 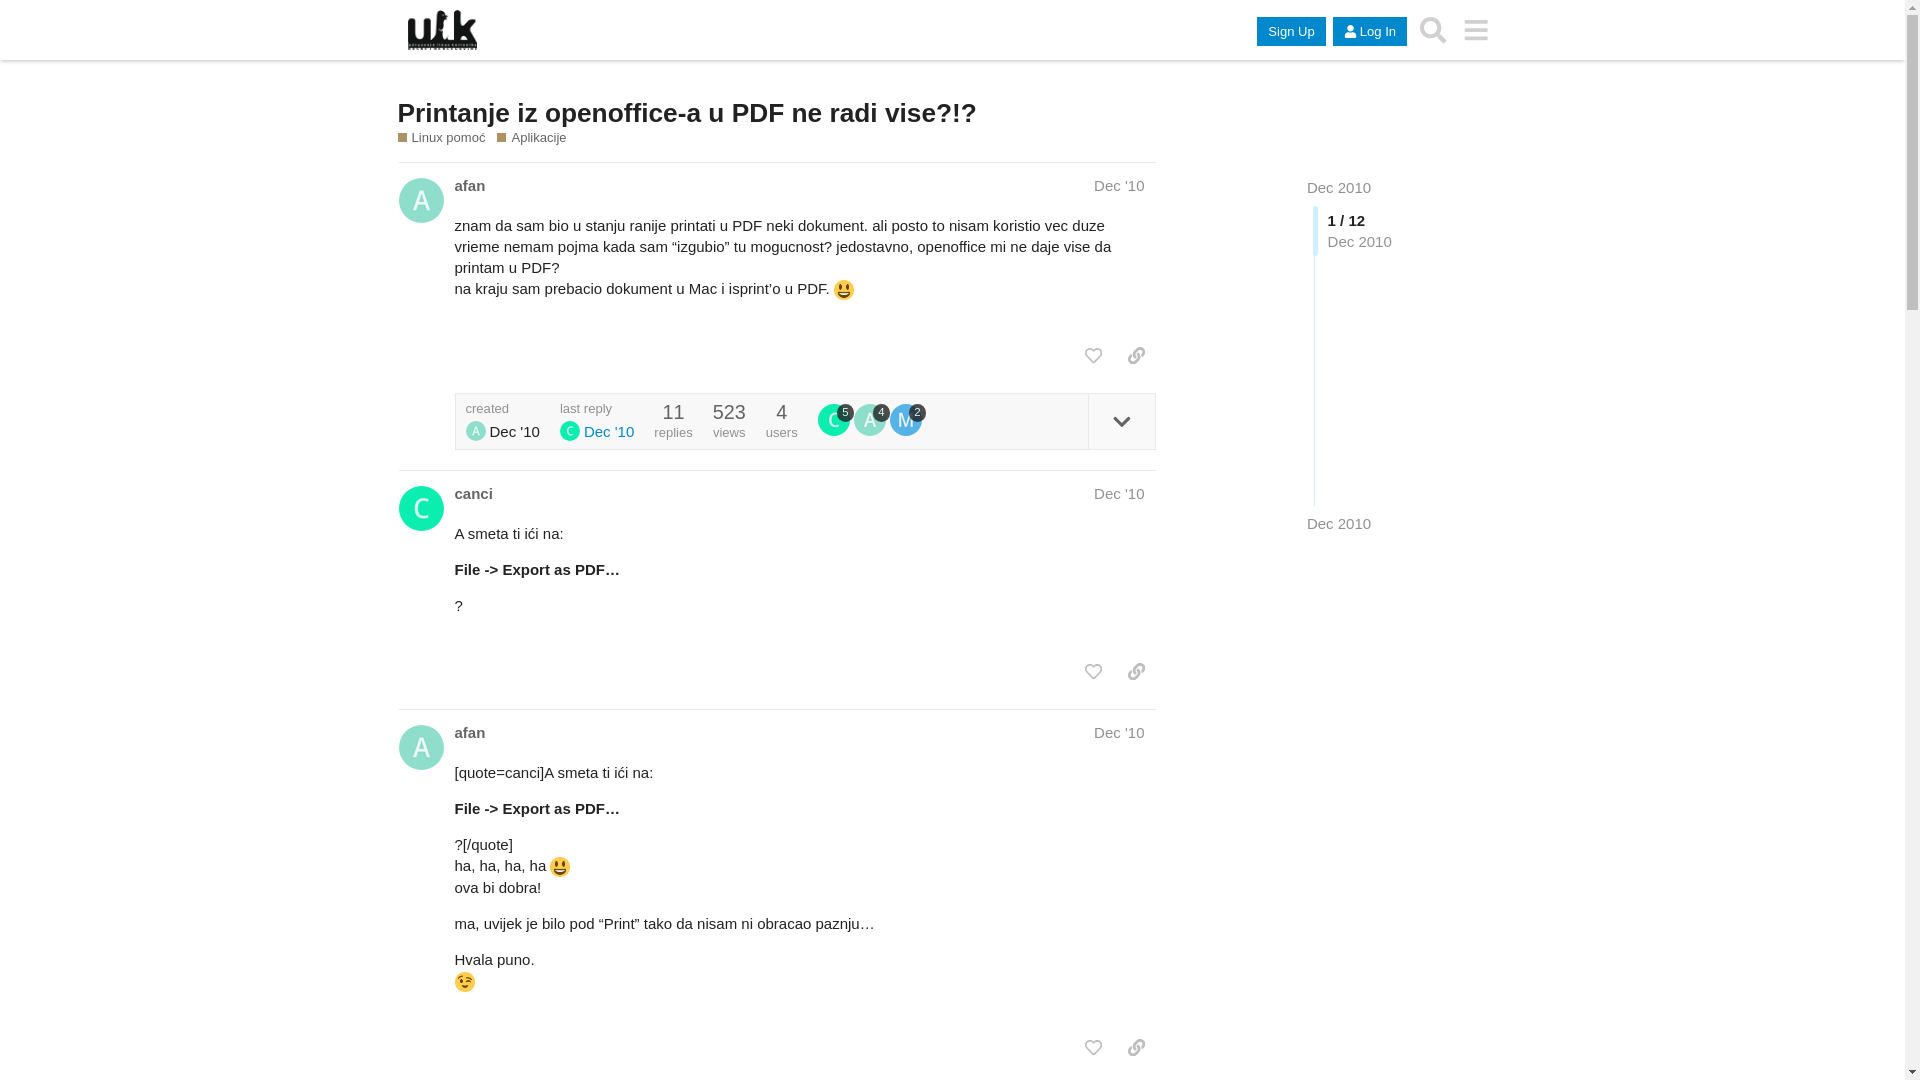 What do you see at coordinates (1370, 32) in the screenshot?
I see `Log In` at bounding box center [1370, 32].